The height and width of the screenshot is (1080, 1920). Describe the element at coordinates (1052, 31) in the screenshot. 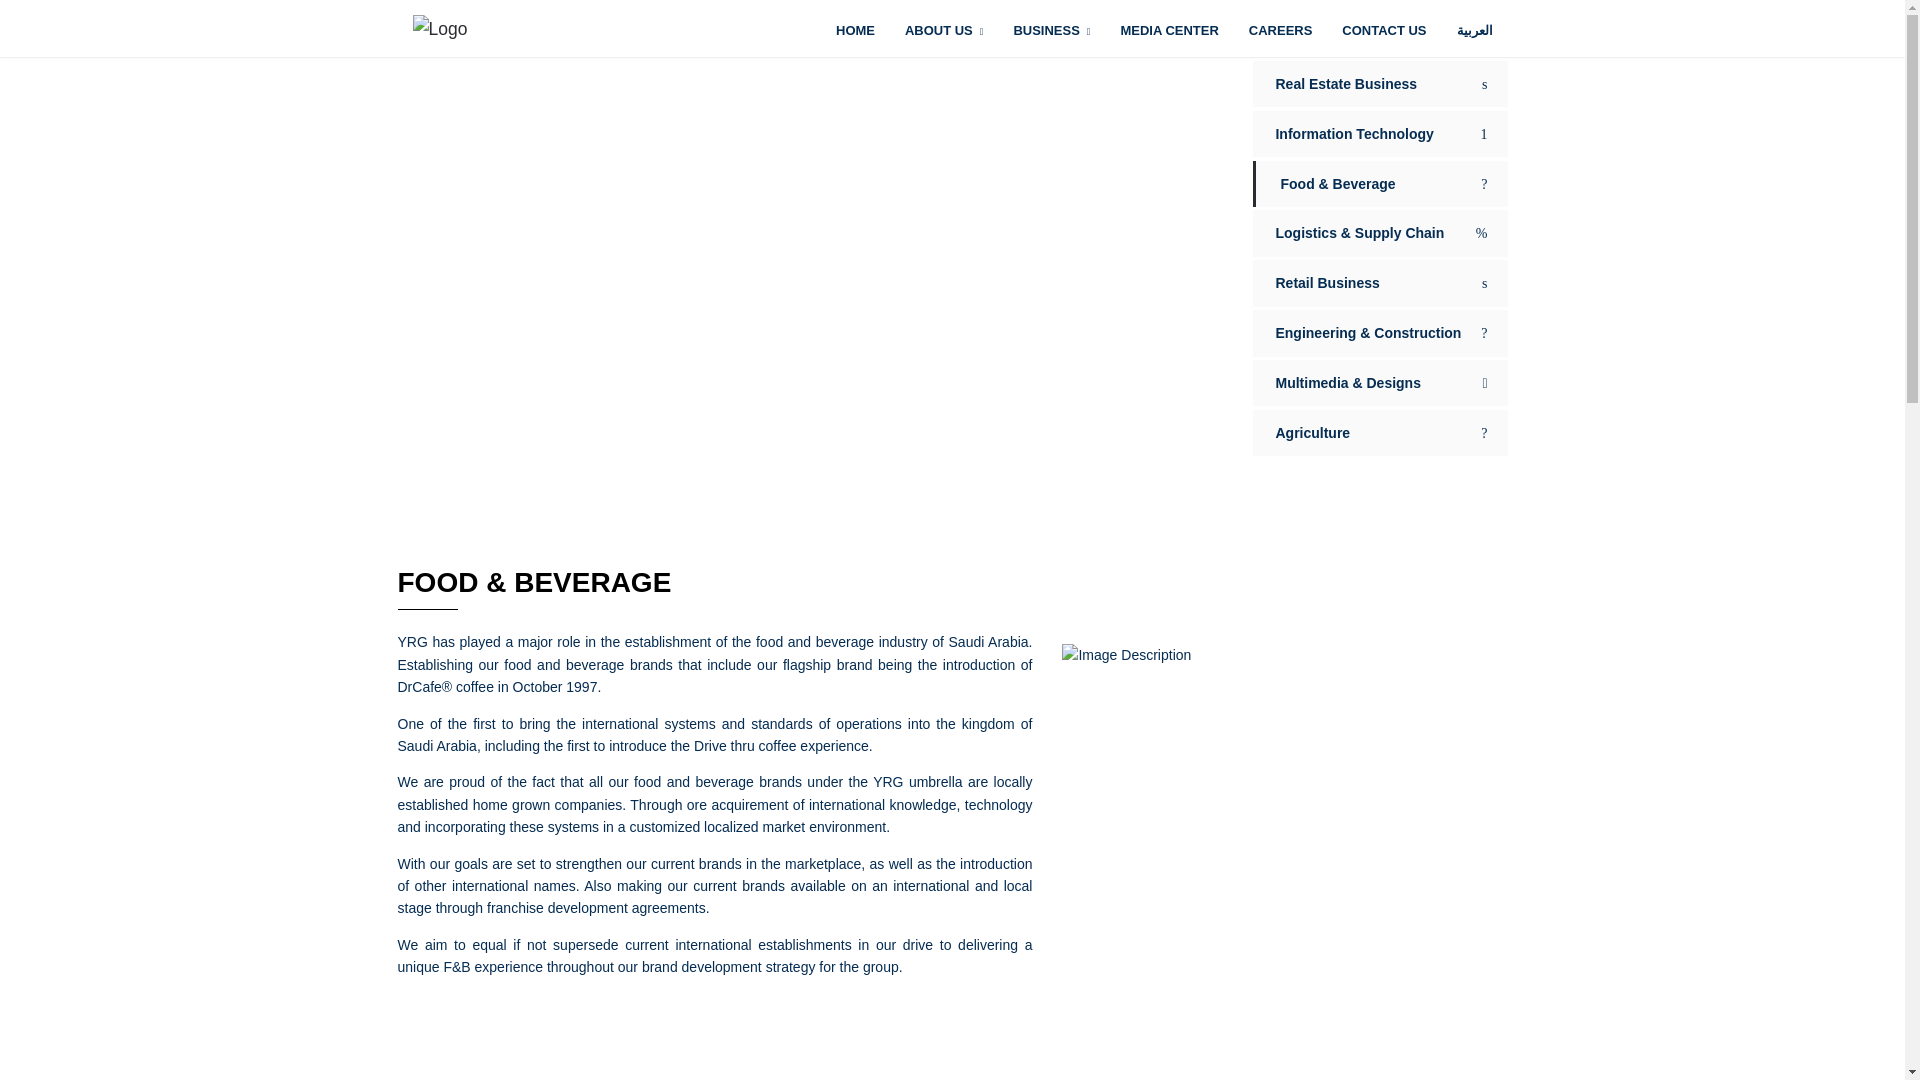

I see `BUSINESS` at that location.